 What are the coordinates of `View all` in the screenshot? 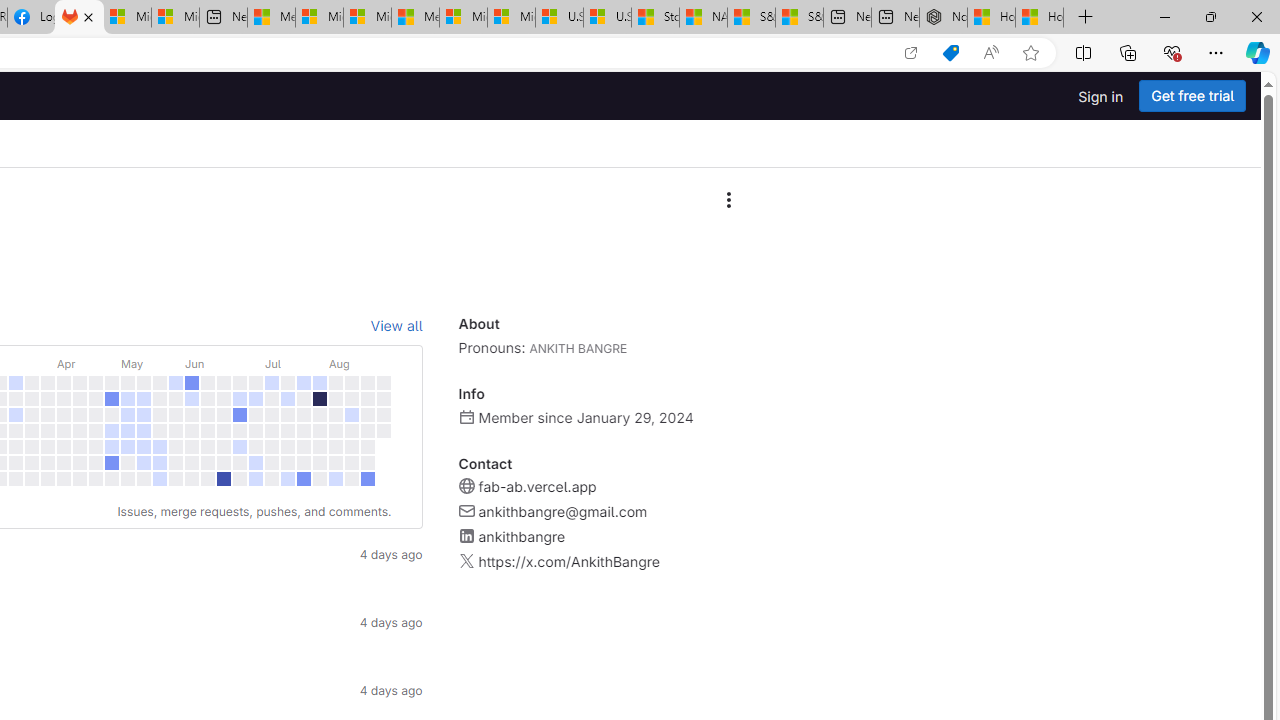 It's located at (396, 326).